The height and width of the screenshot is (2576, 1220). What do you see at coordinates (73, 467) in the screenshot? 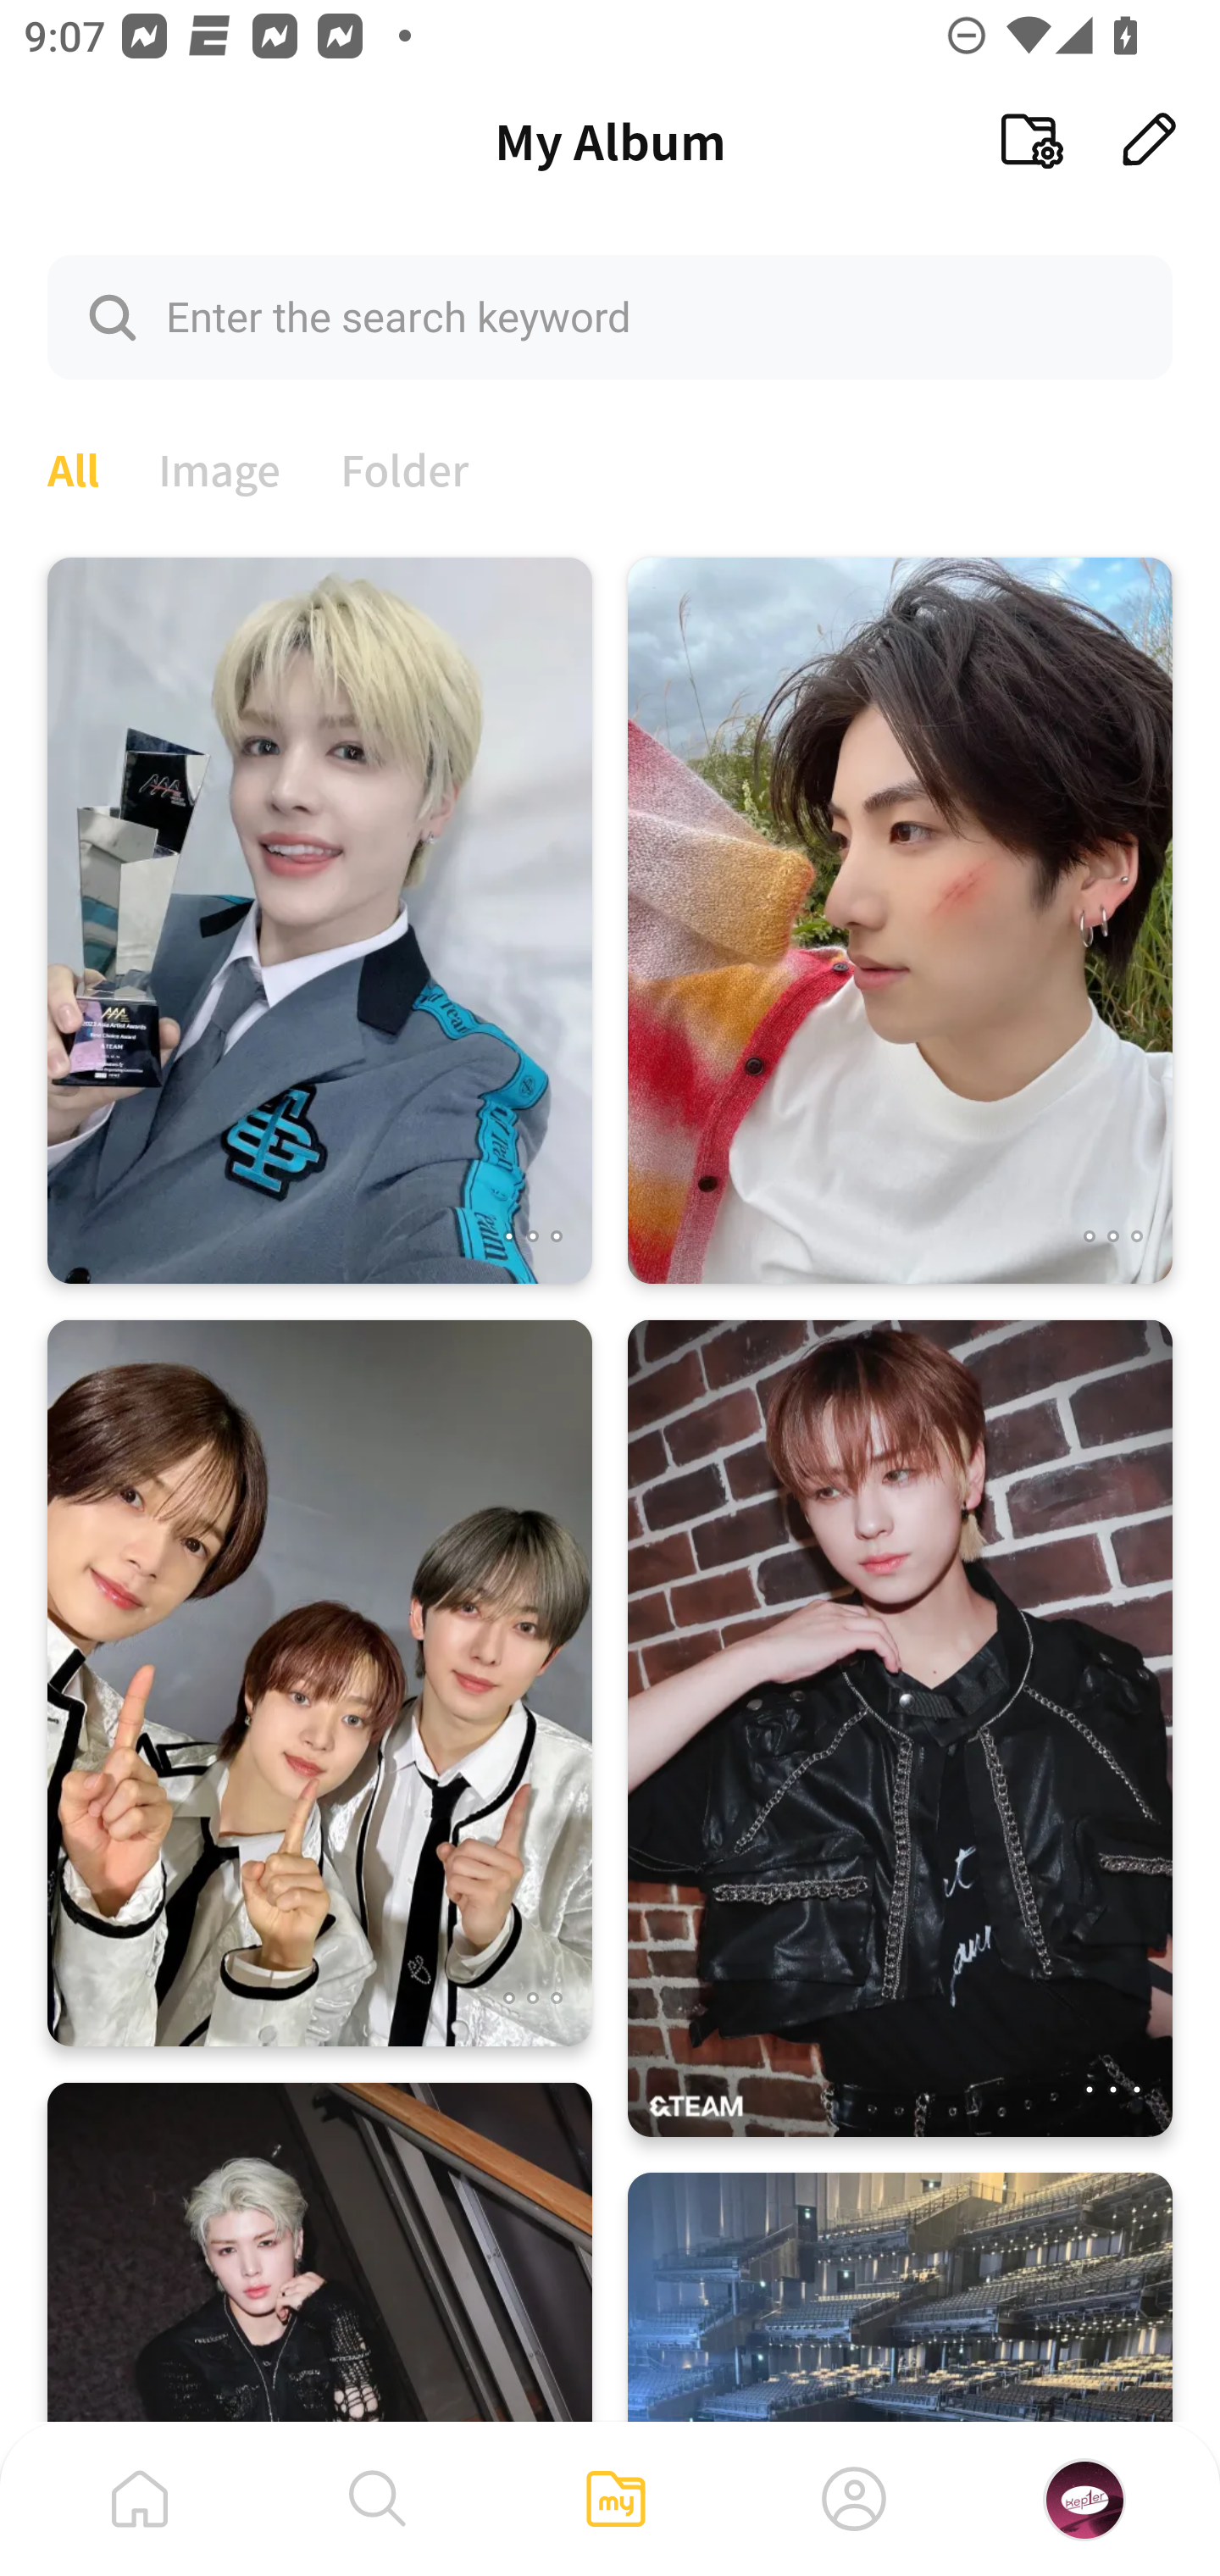
I see `All` at bounding box center [73, 467].